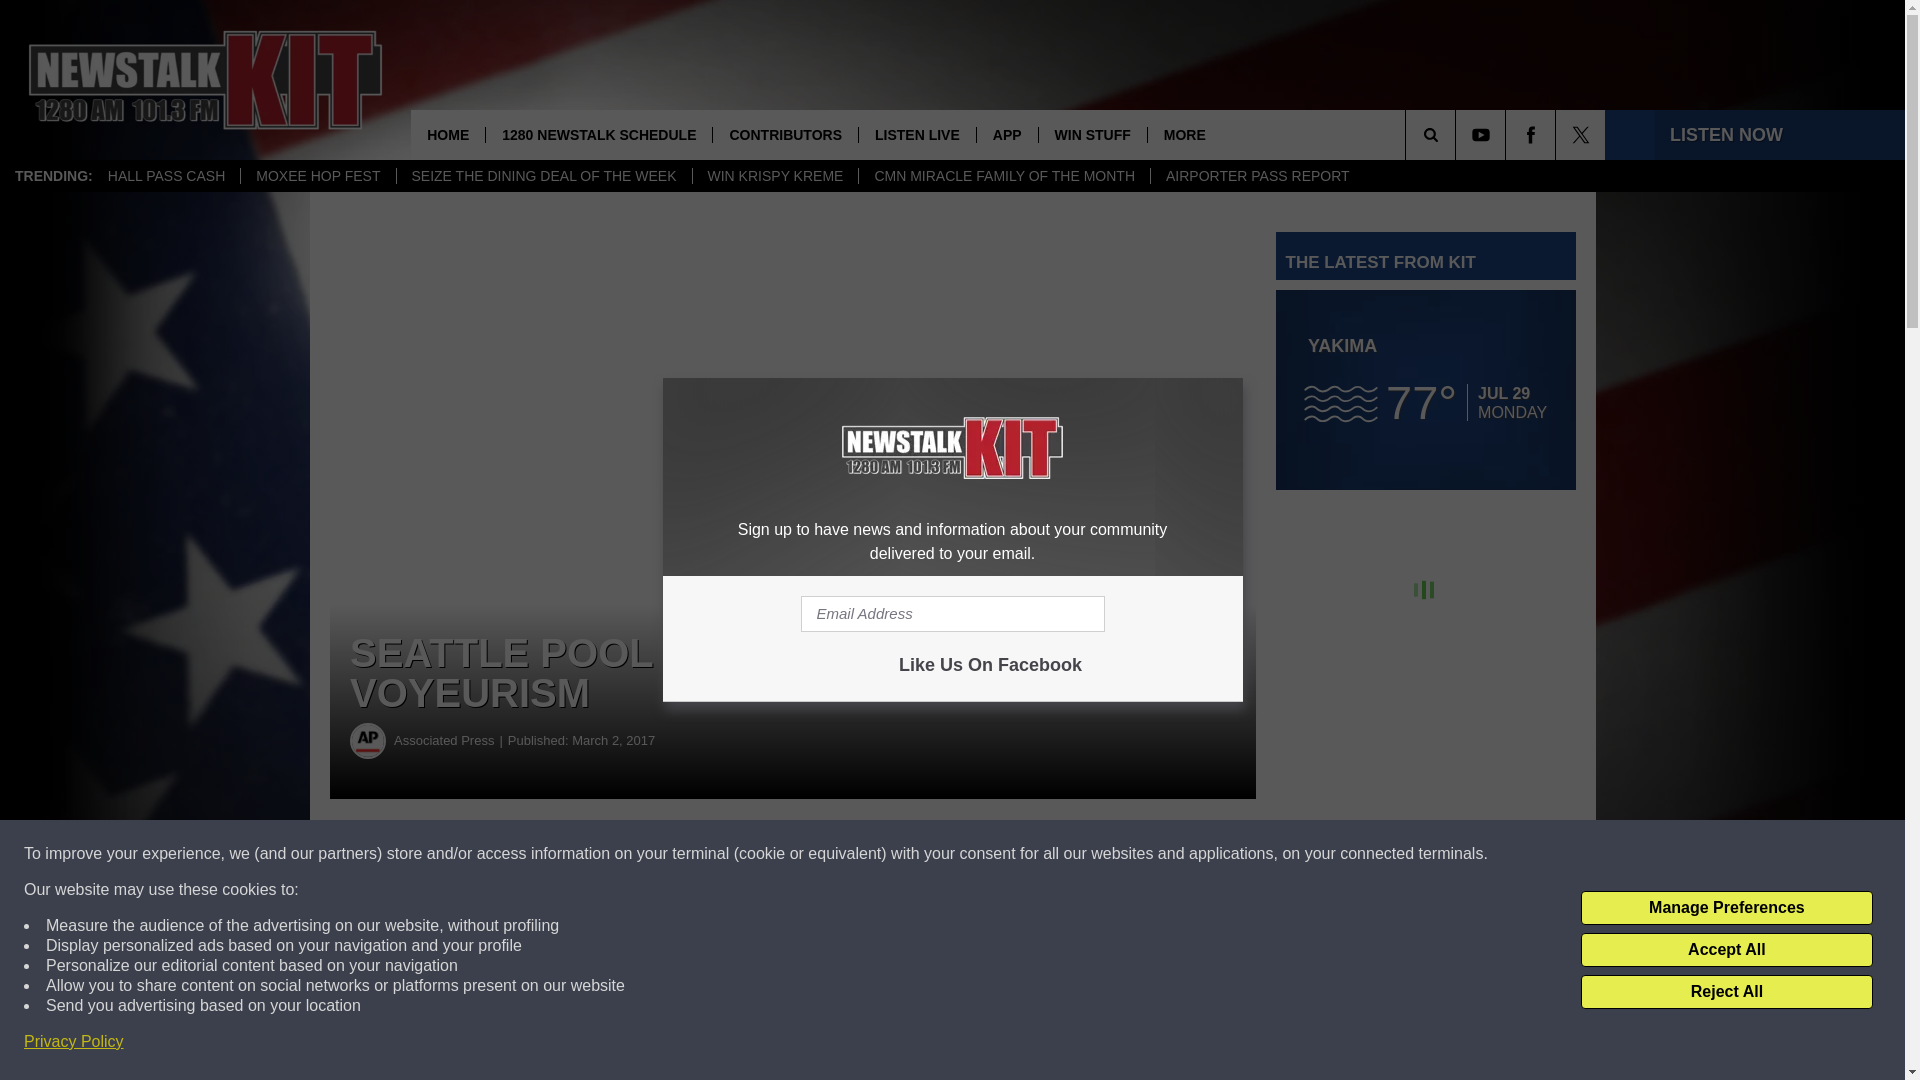 This screenshot has width=1920, height=1080. Describe the element at coordinates (74, 1042) in the screenshot. I see `Privacy Policy` at that location.